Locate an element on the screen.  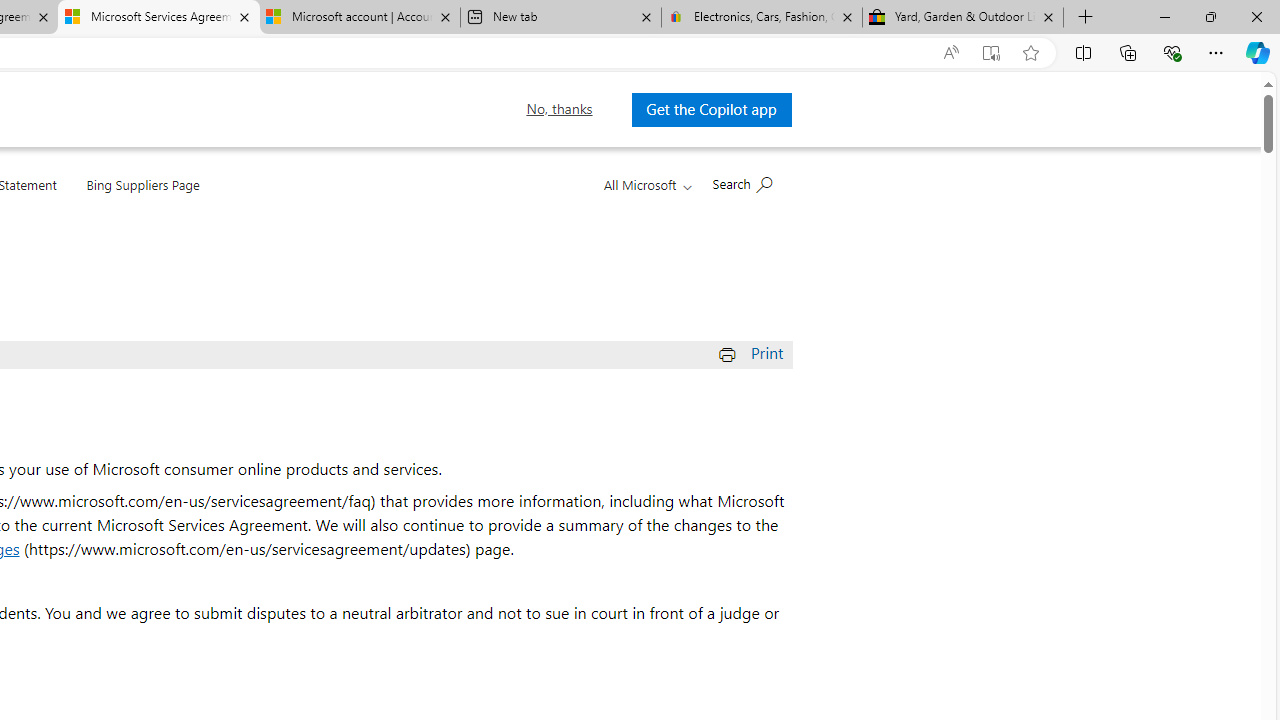
No, thanks is located at coordinates (559, 109).